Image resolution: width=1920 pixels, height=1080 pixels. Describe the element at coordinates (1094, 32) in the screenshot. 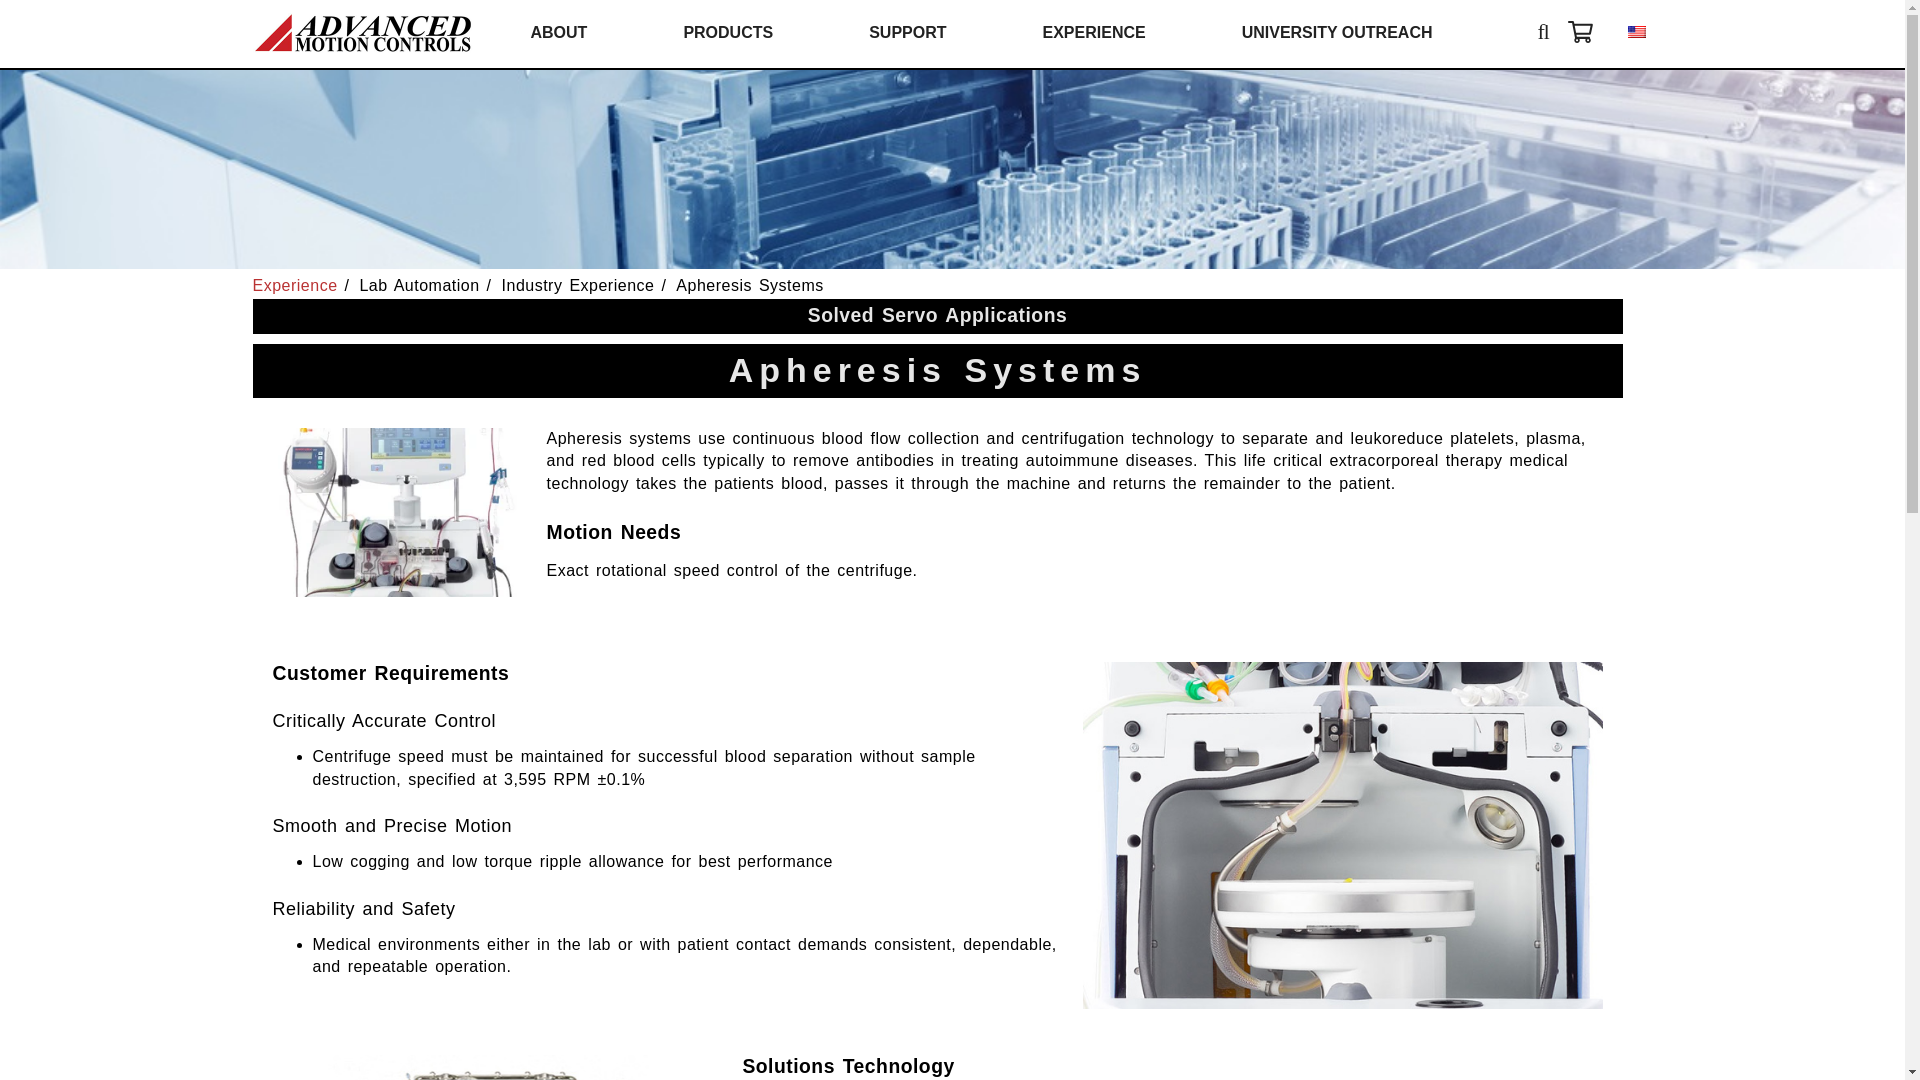

I see `EXPERIENCE` at that location.